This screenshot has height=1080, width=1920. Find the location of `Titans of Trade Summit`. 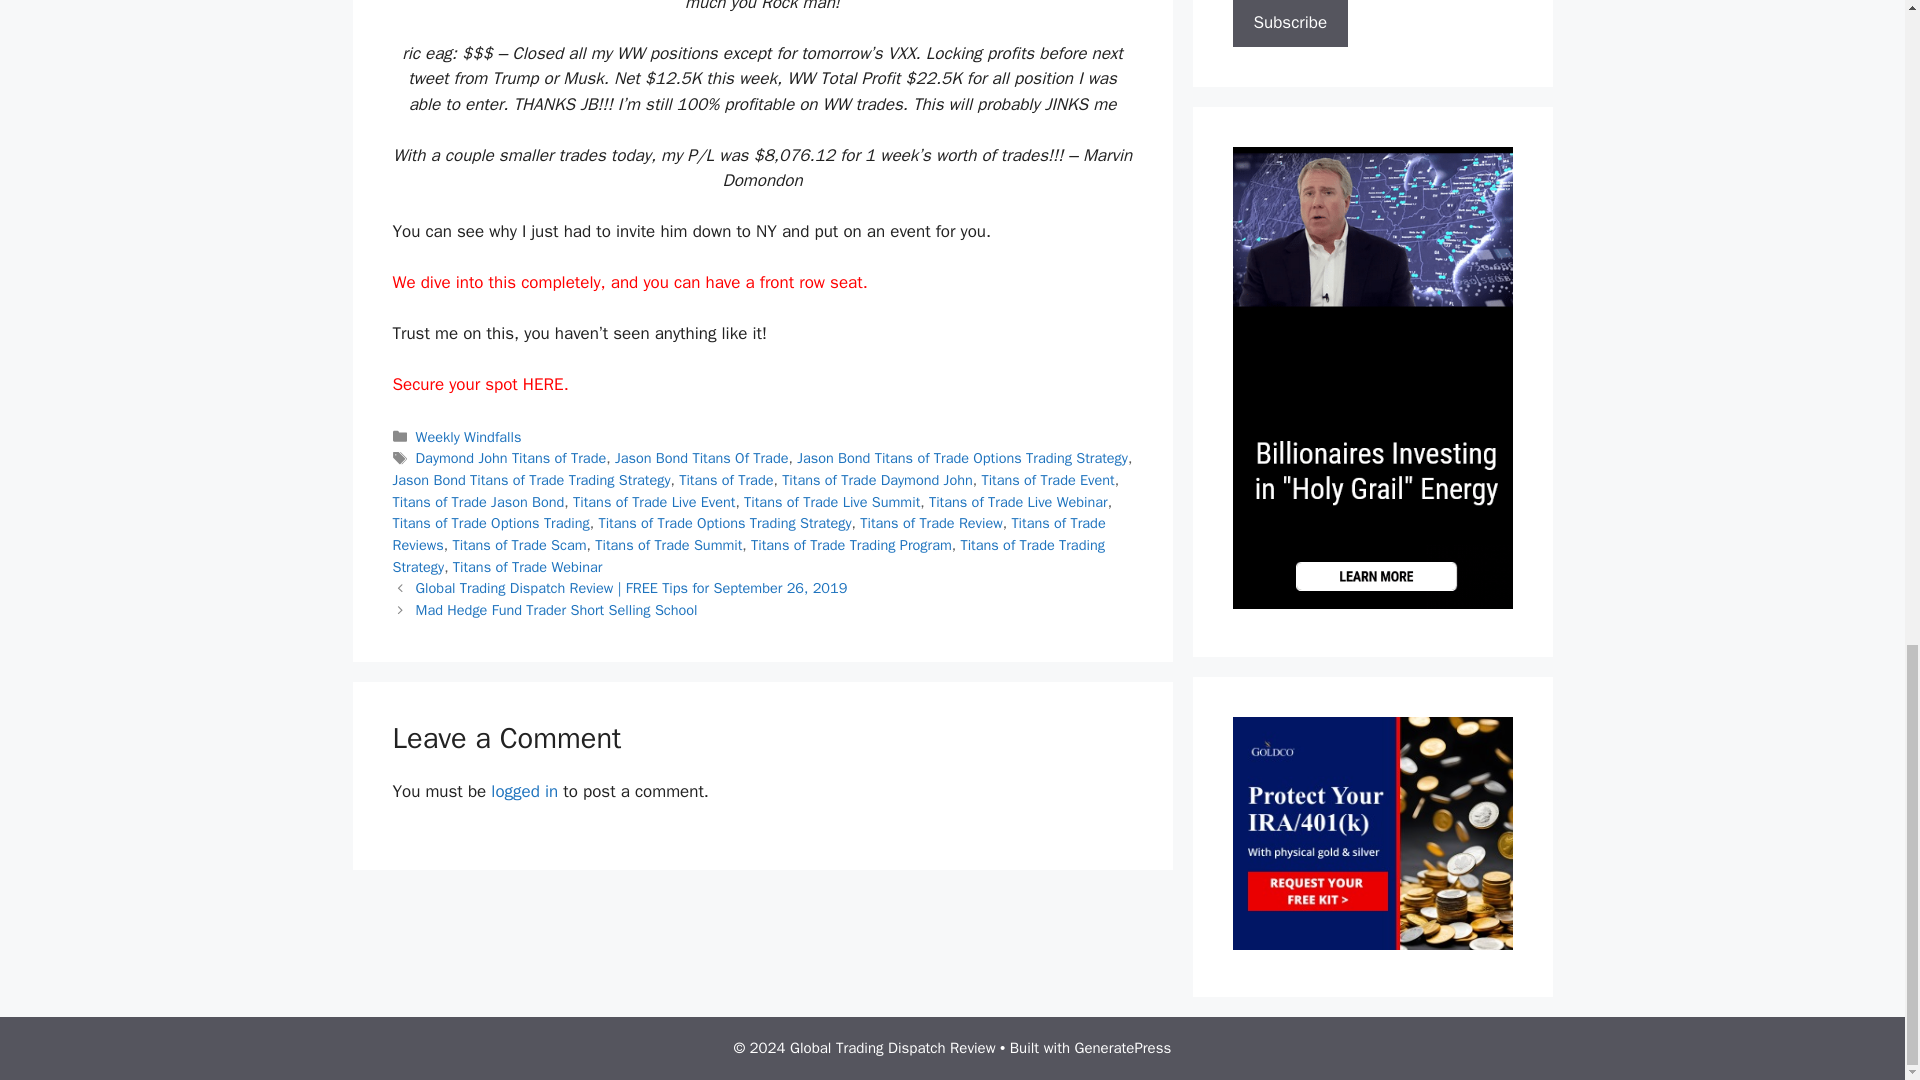

Titans of Trade Summit is located at coordinates (668, 544).